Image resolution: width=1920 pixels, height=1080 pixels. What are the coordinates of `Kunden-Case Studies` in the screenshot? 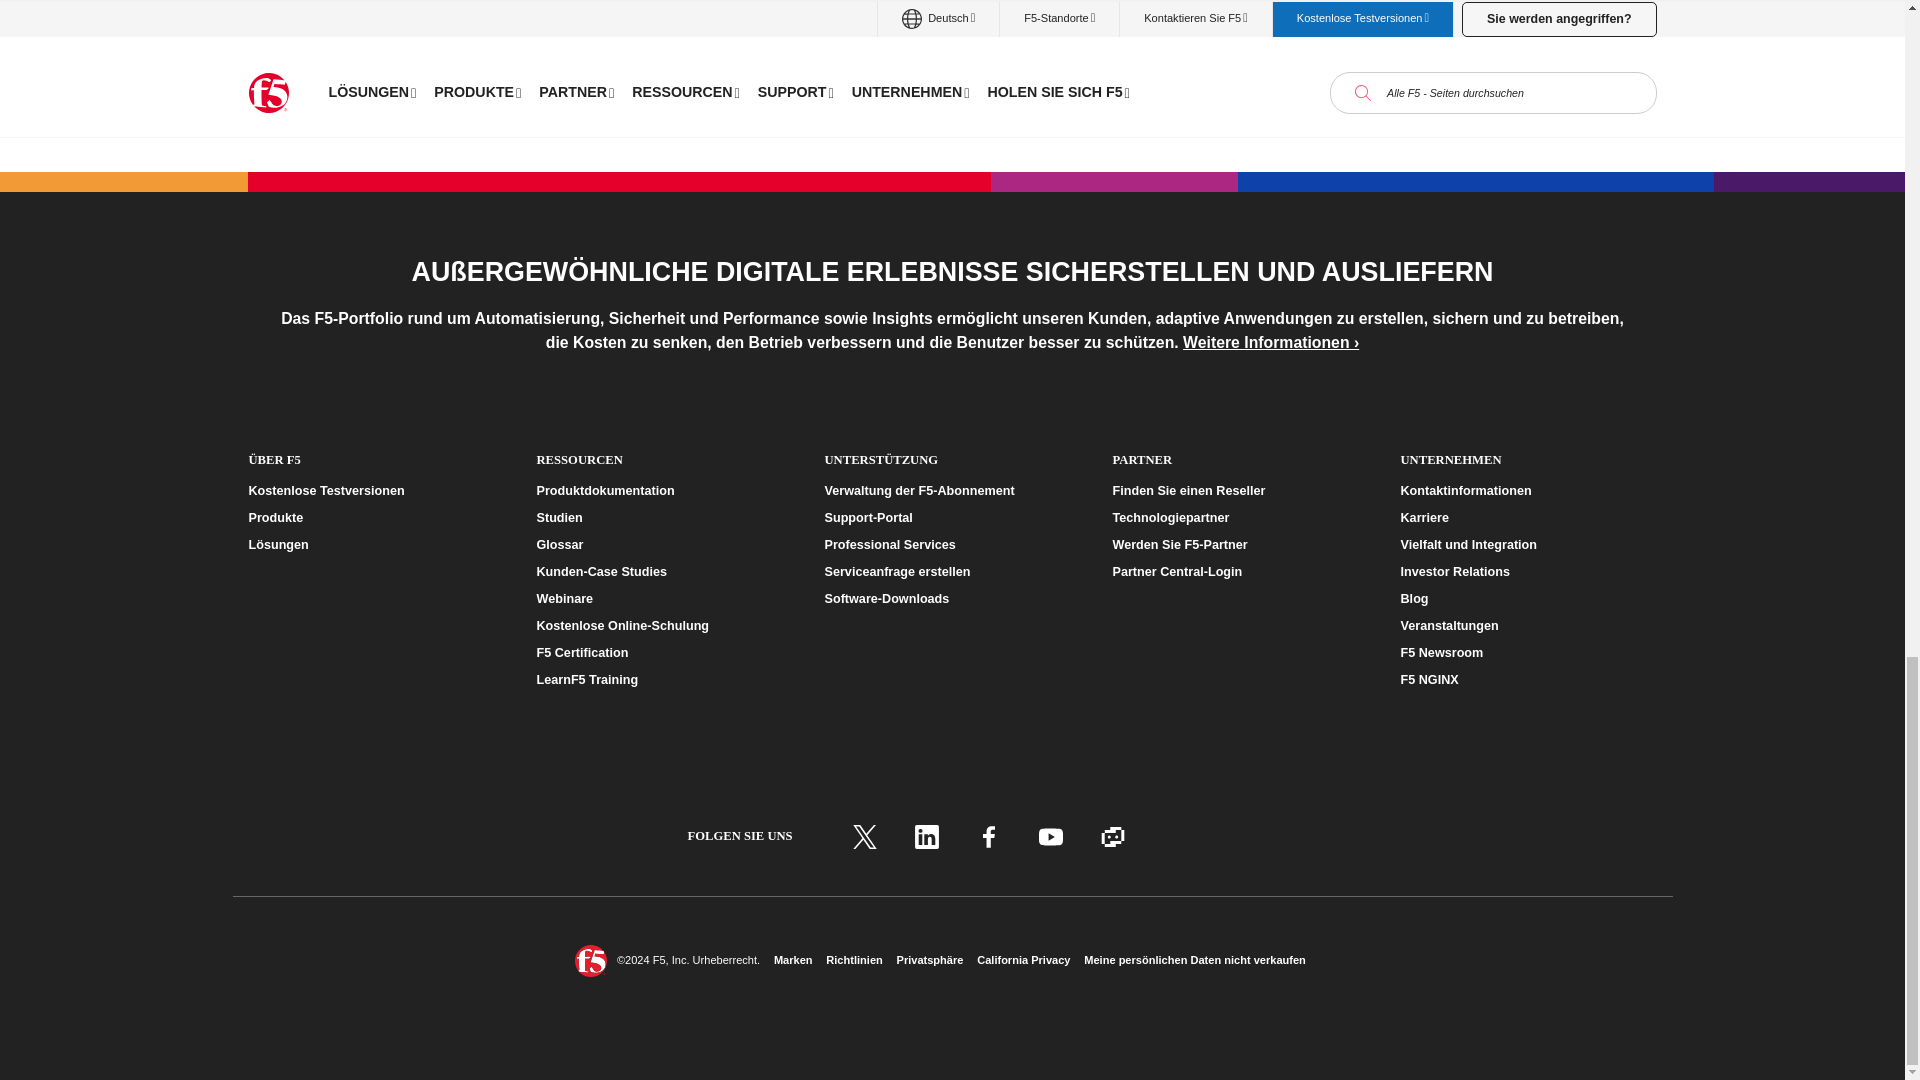 It's located at (663, 572).